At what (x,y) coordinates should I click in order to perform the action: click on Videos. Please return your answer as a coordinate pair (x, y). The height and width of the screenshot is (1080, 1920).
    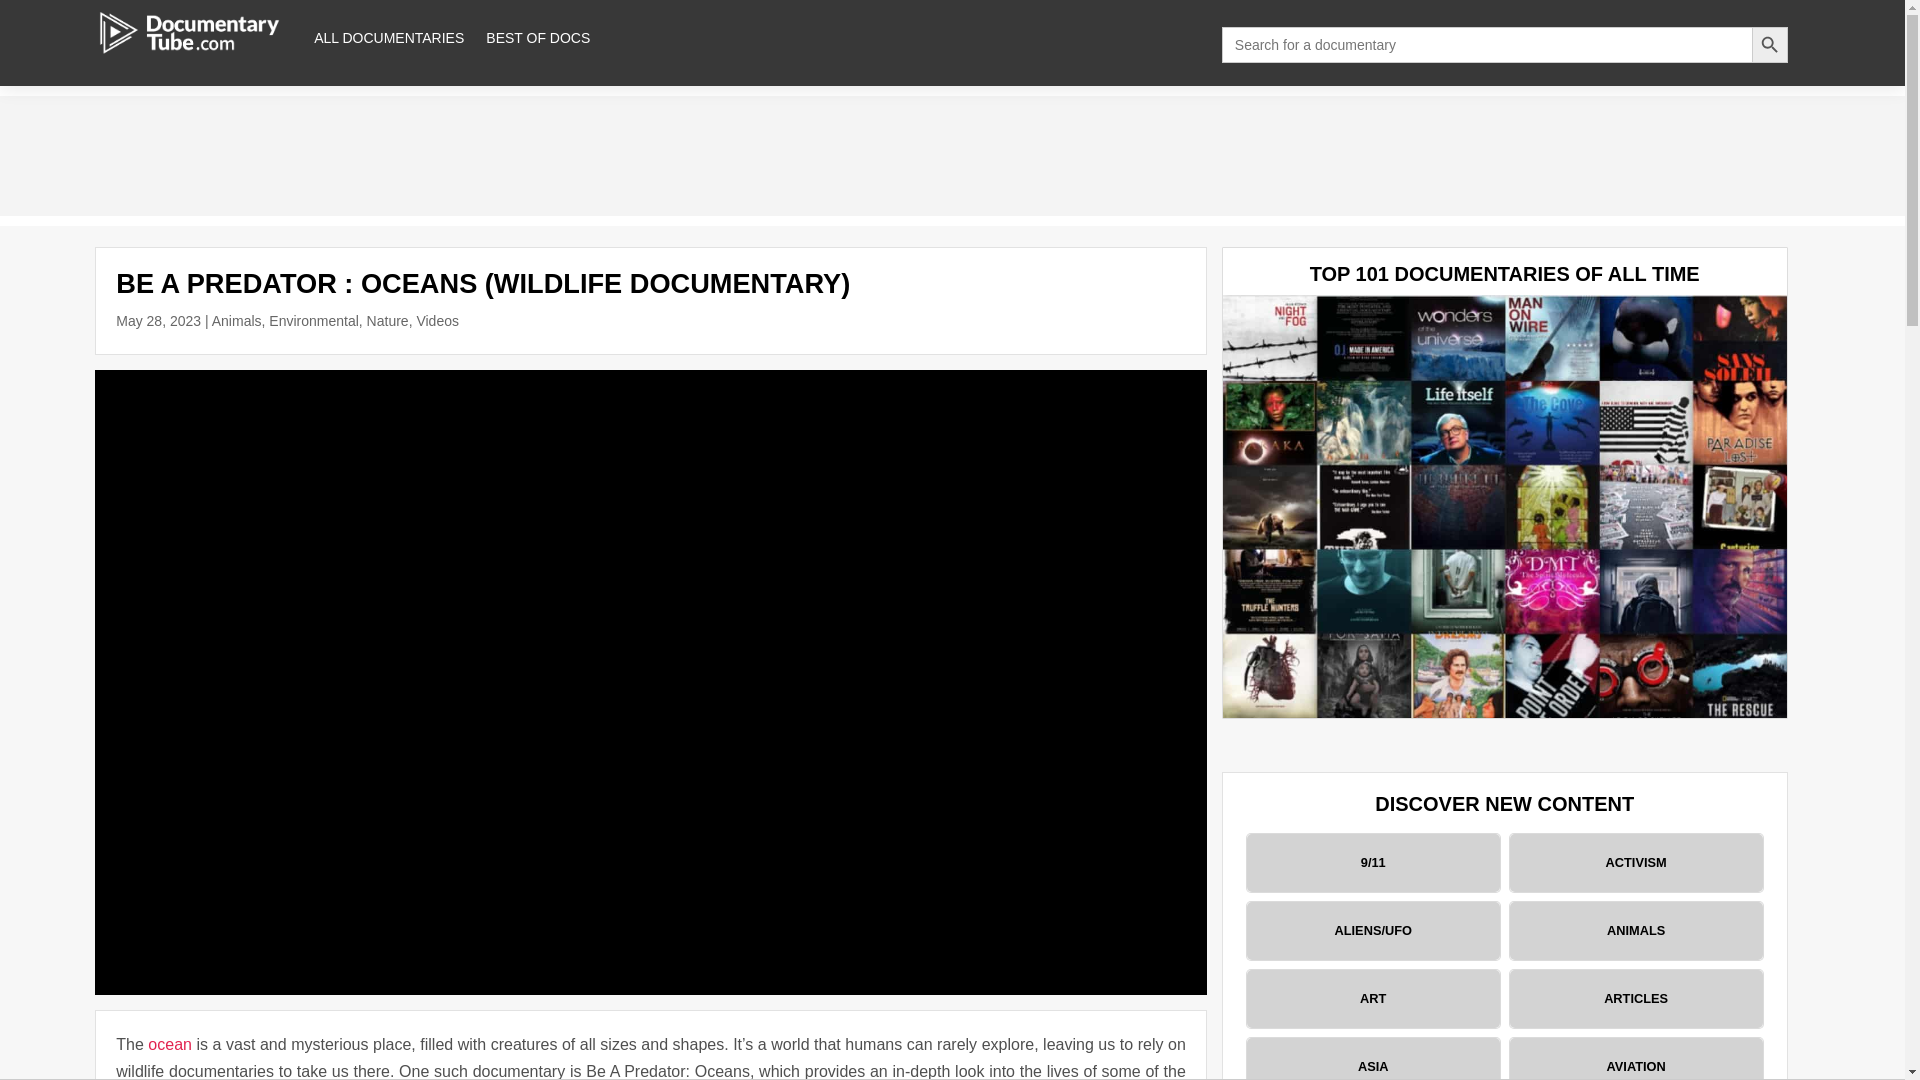
    Looking at the image, I should click on (437, 321).